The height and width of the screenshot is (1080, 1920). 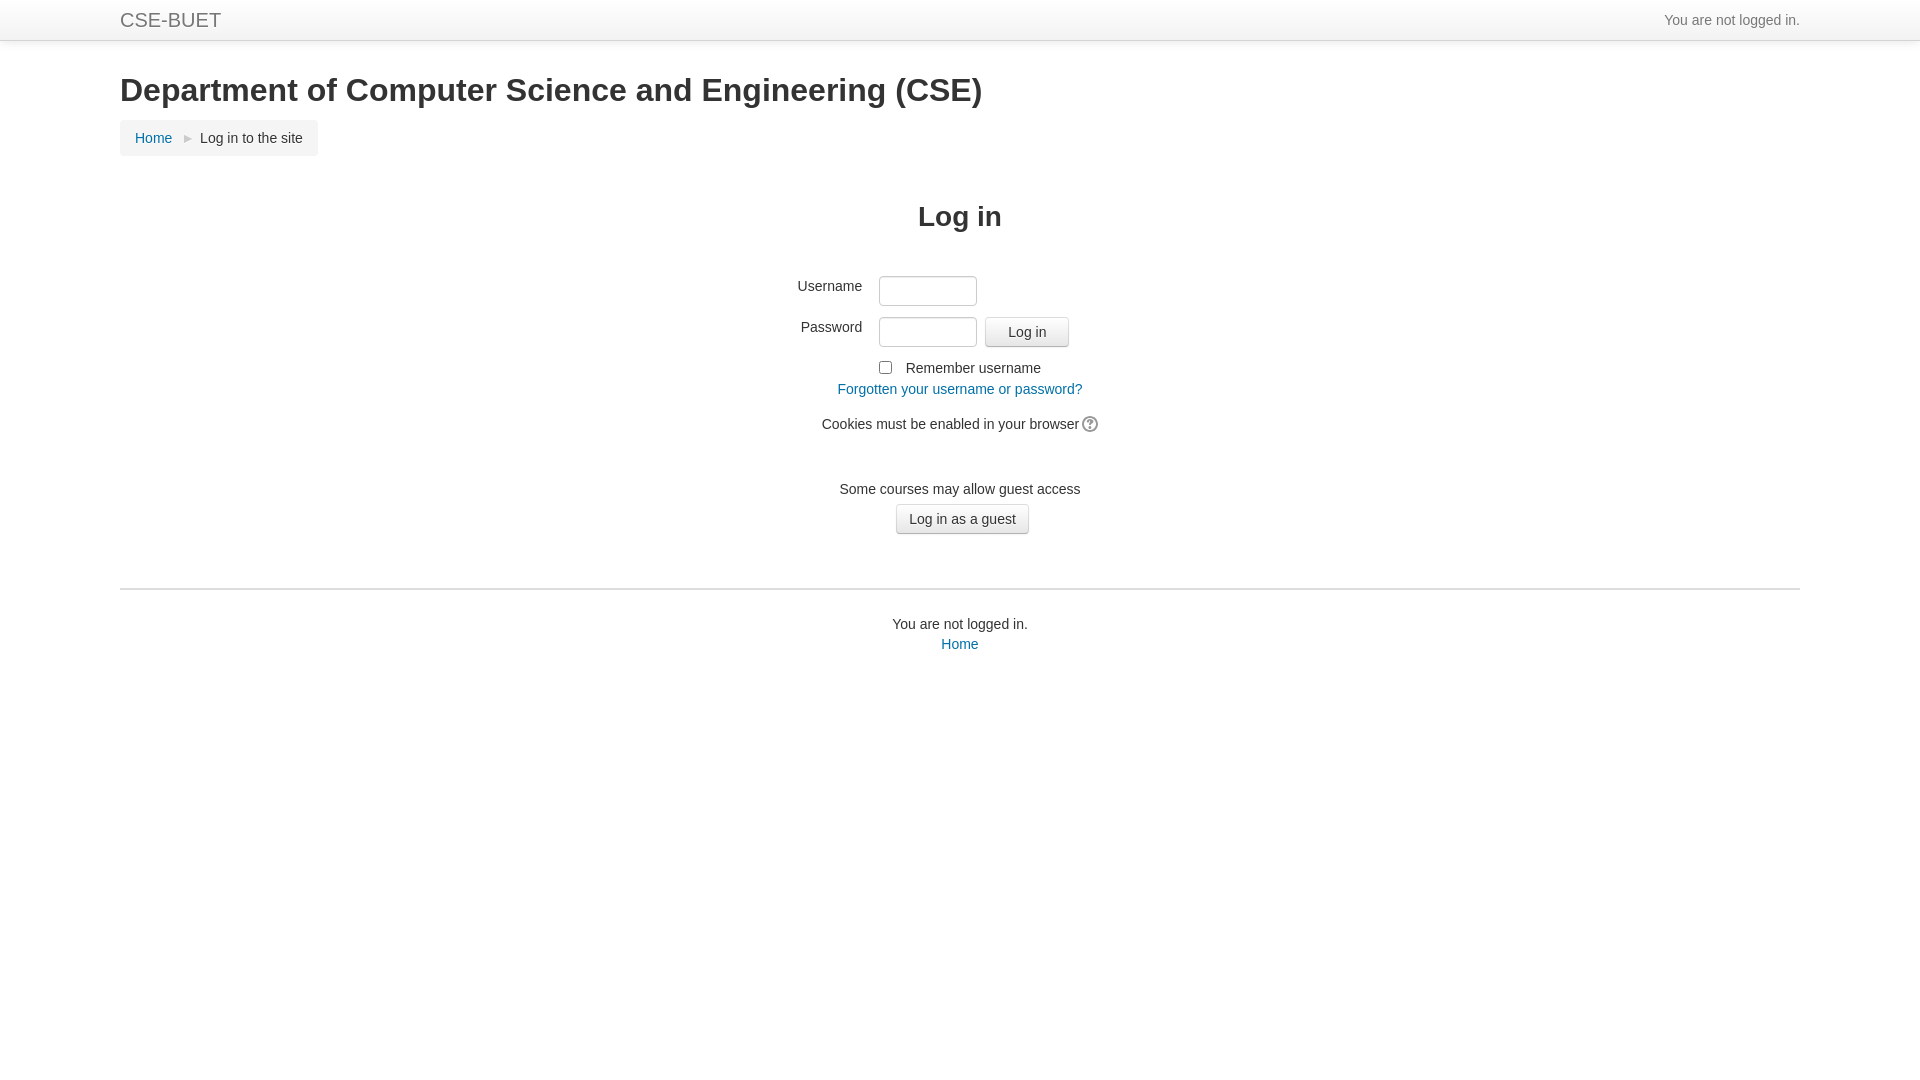 I want to click on Forgotten your username or password?, so click(x=960, y=389).